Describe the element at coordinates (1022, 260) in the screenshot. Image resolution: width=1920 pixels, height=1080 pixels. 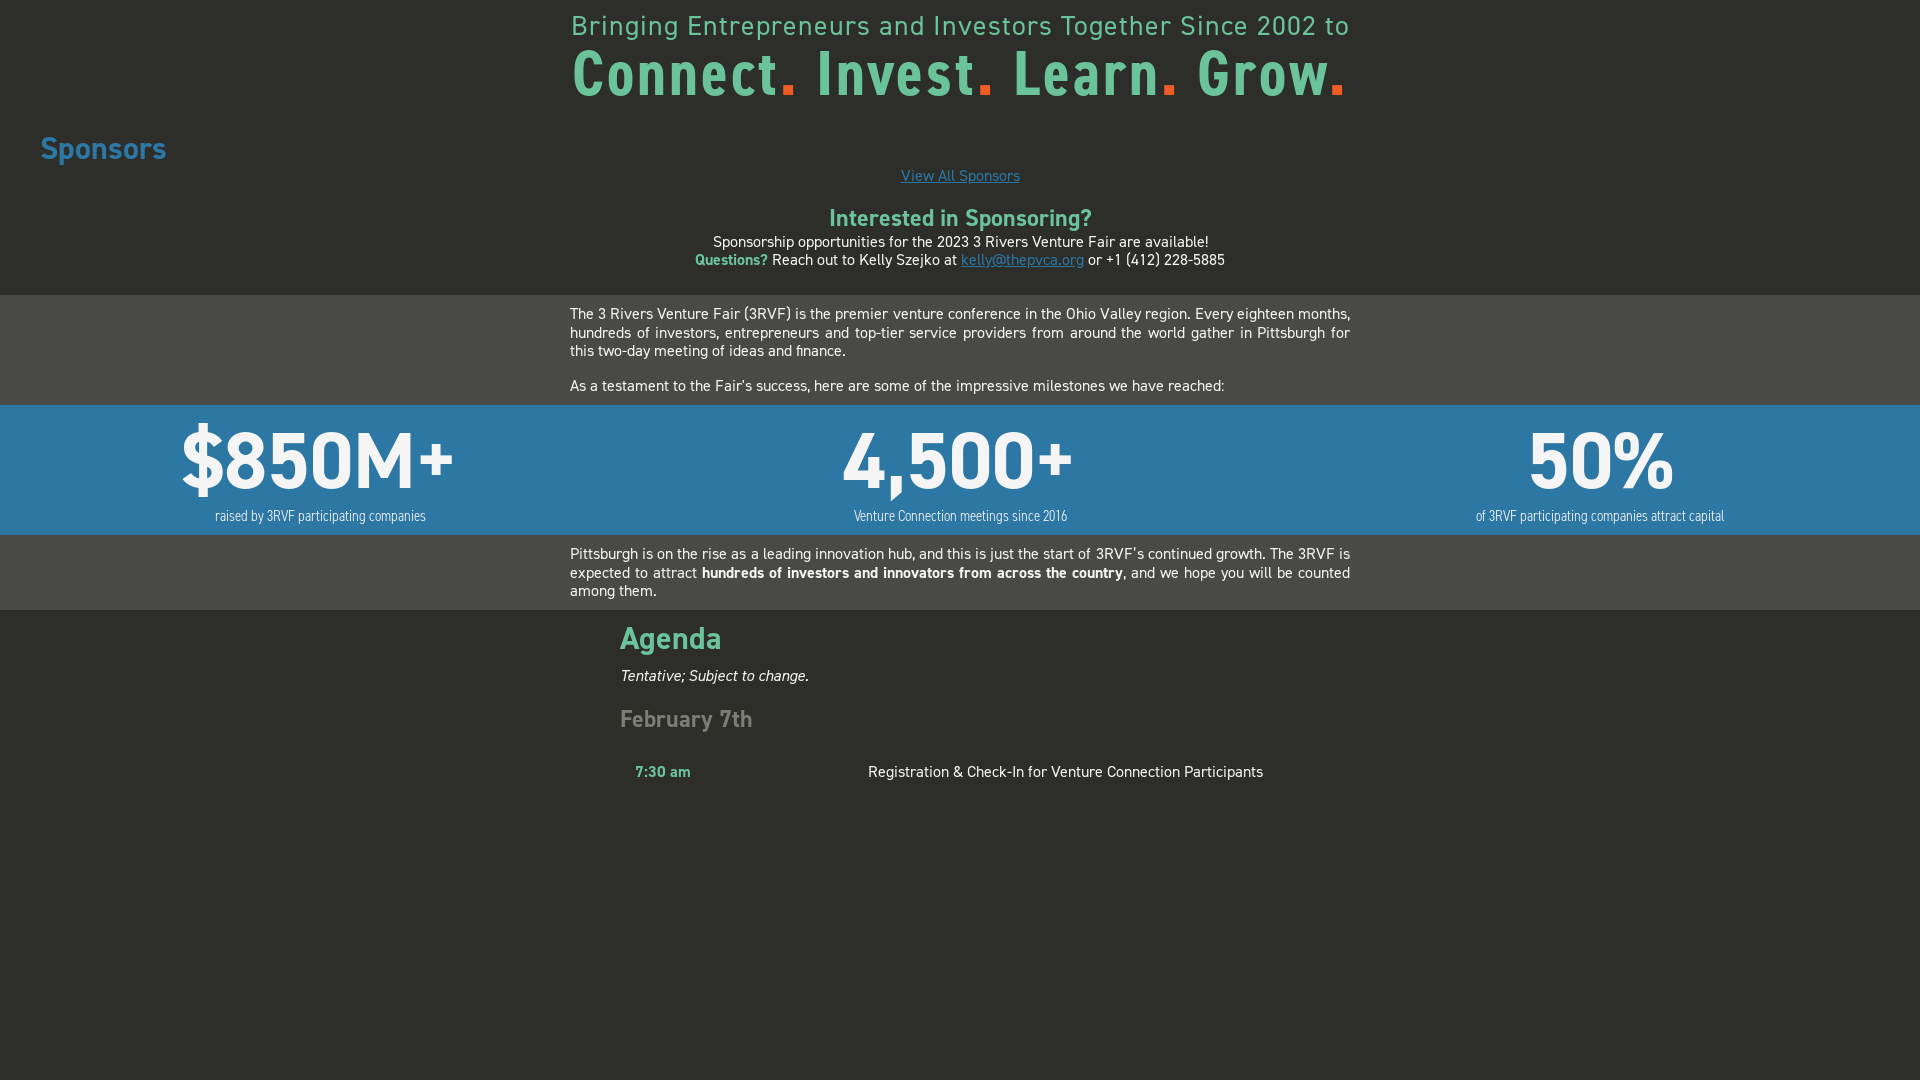
I see `kelly@thepvca.org` at that location.